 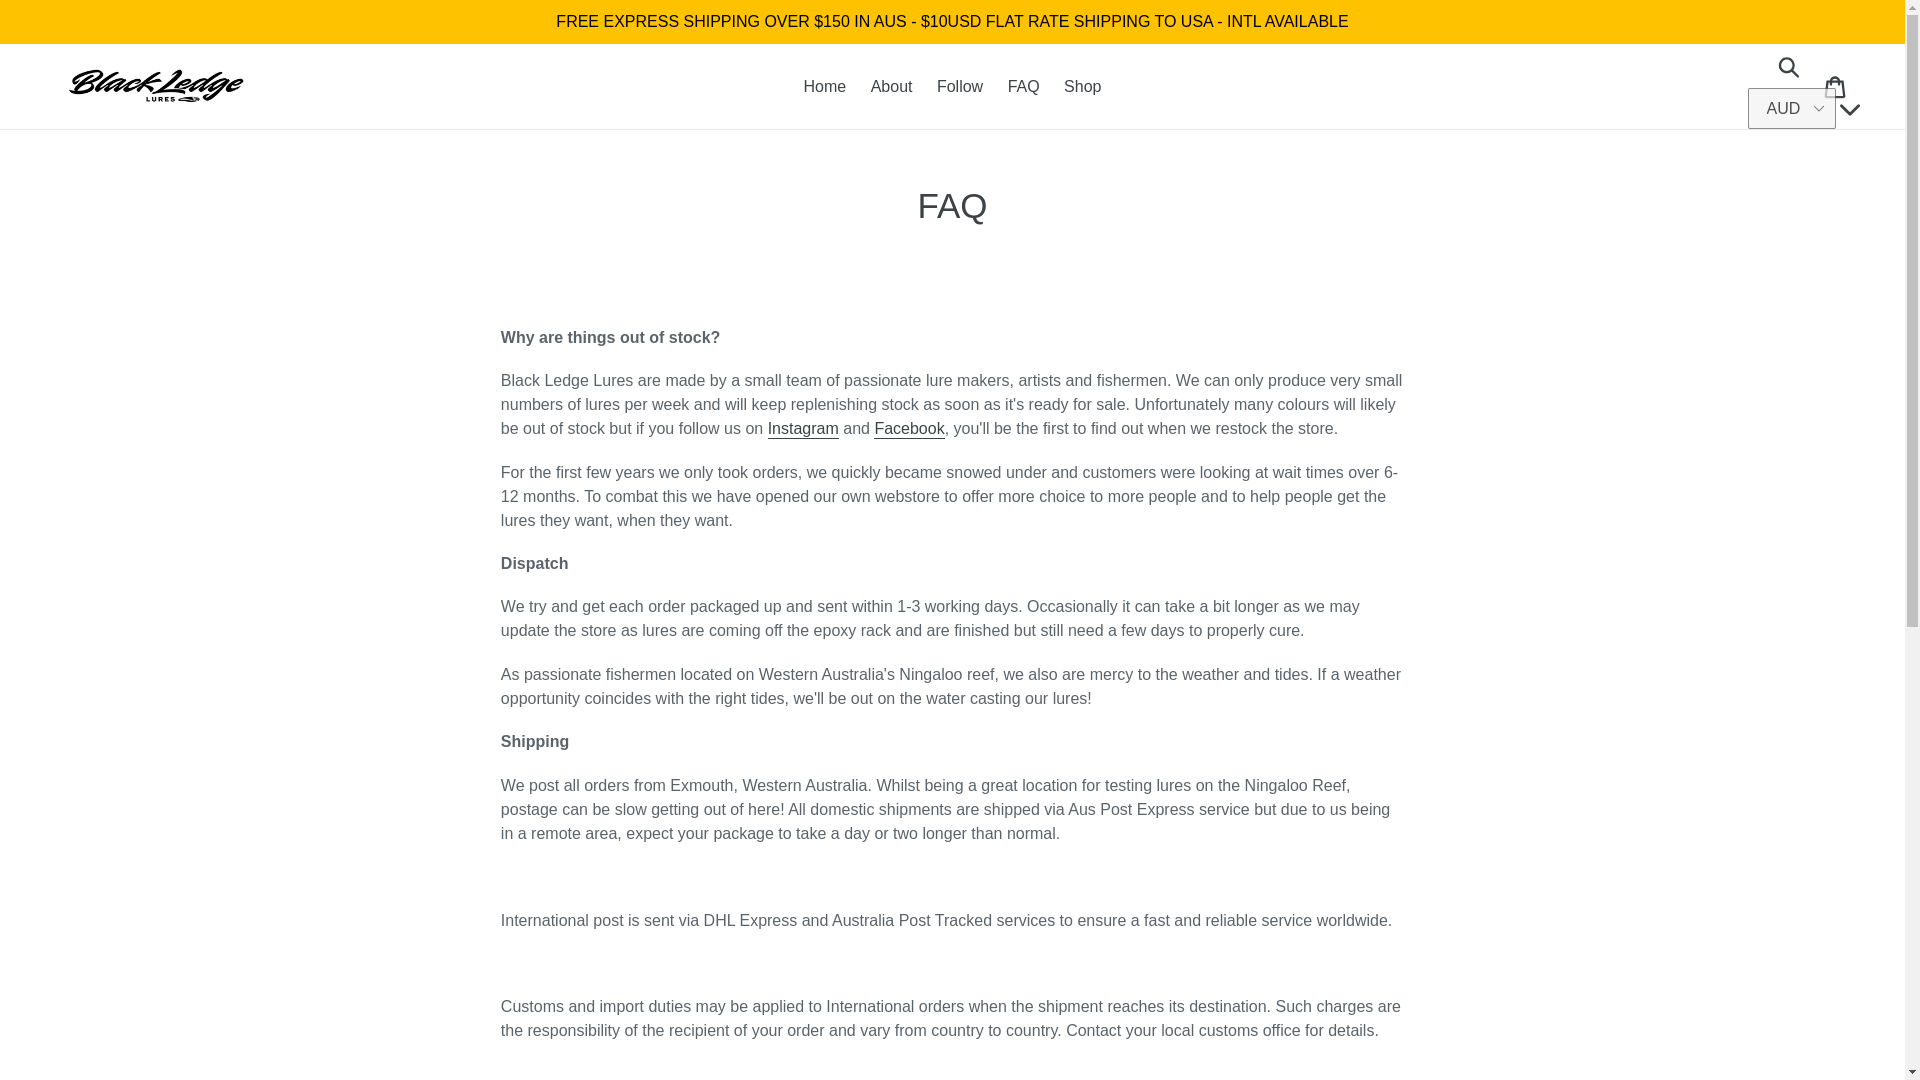 What do you see at coordinates (1024, 86) in the screenshot?
I see `FAQ` at bounding box center [1024, 86].